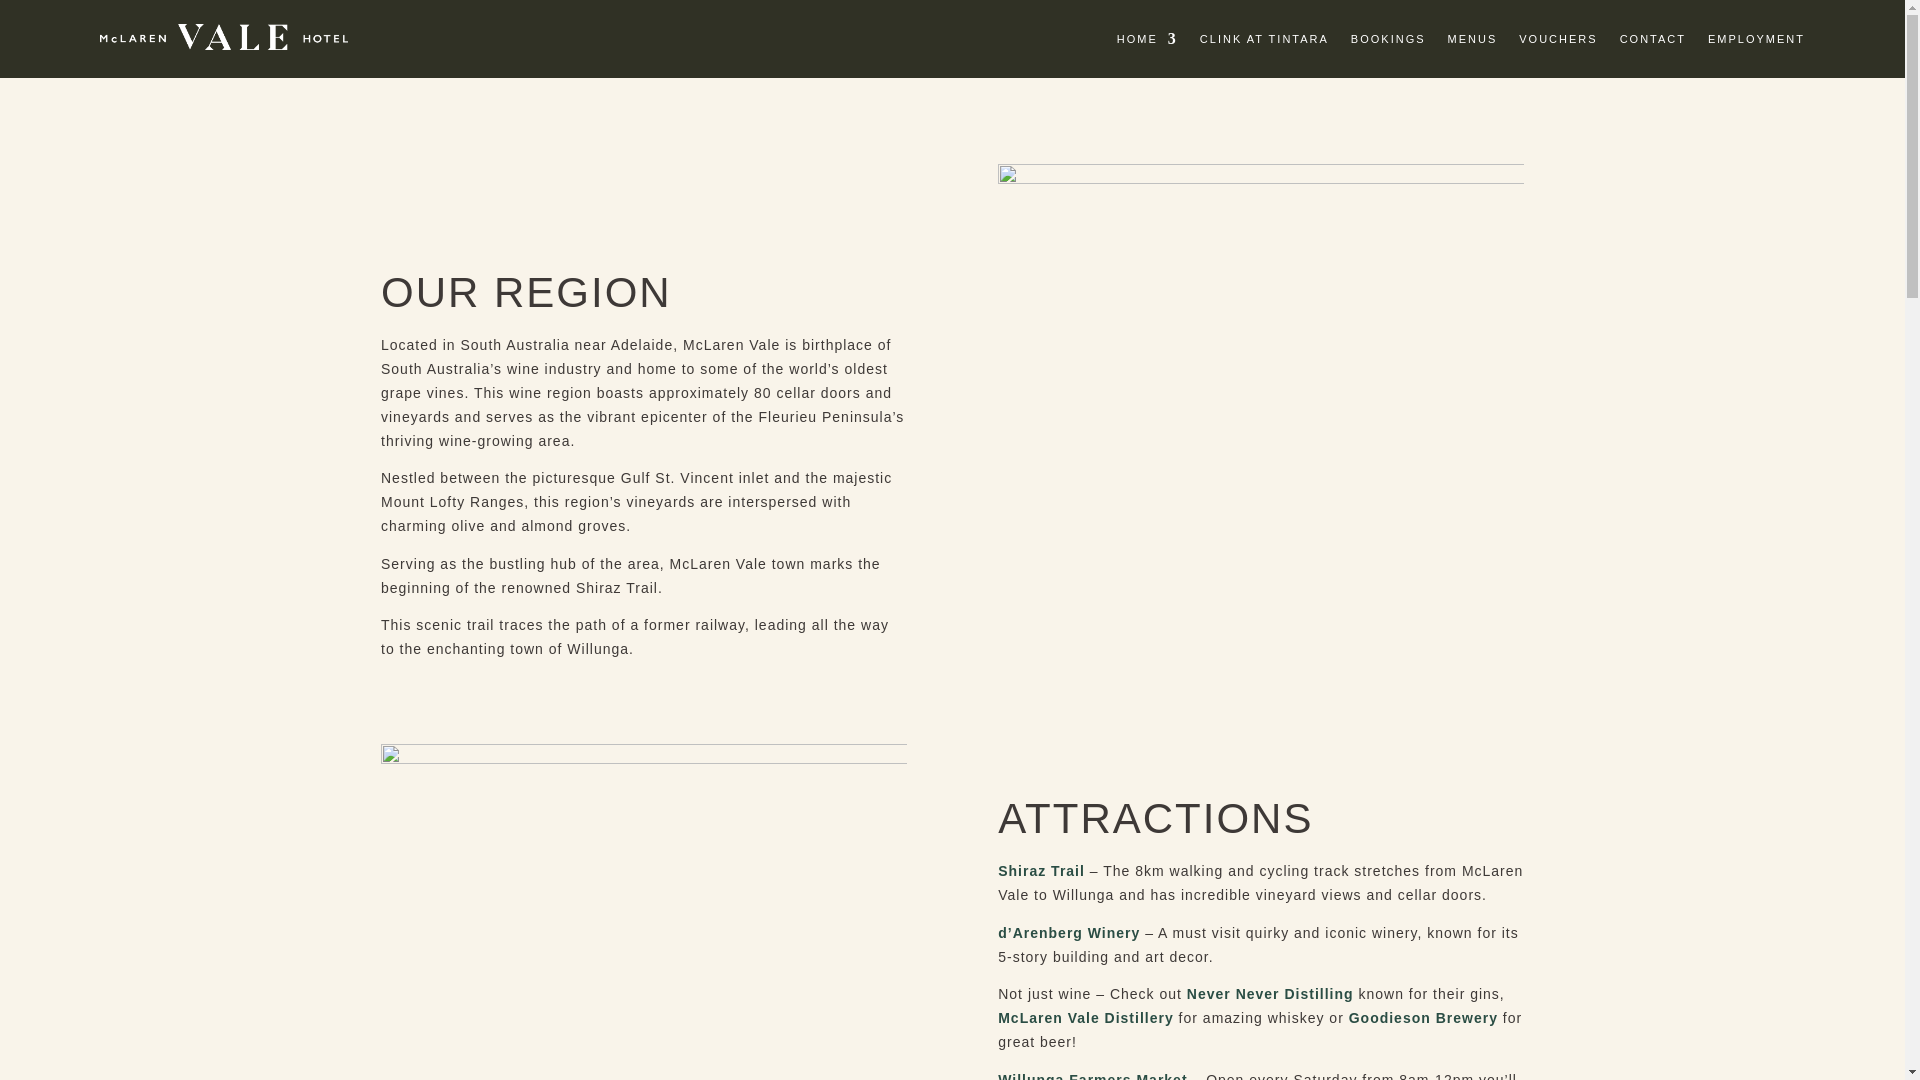 This screenshot has width=1920, height=1080. I want to click on McLaren Vale Distillery, so click(1086, 1018).